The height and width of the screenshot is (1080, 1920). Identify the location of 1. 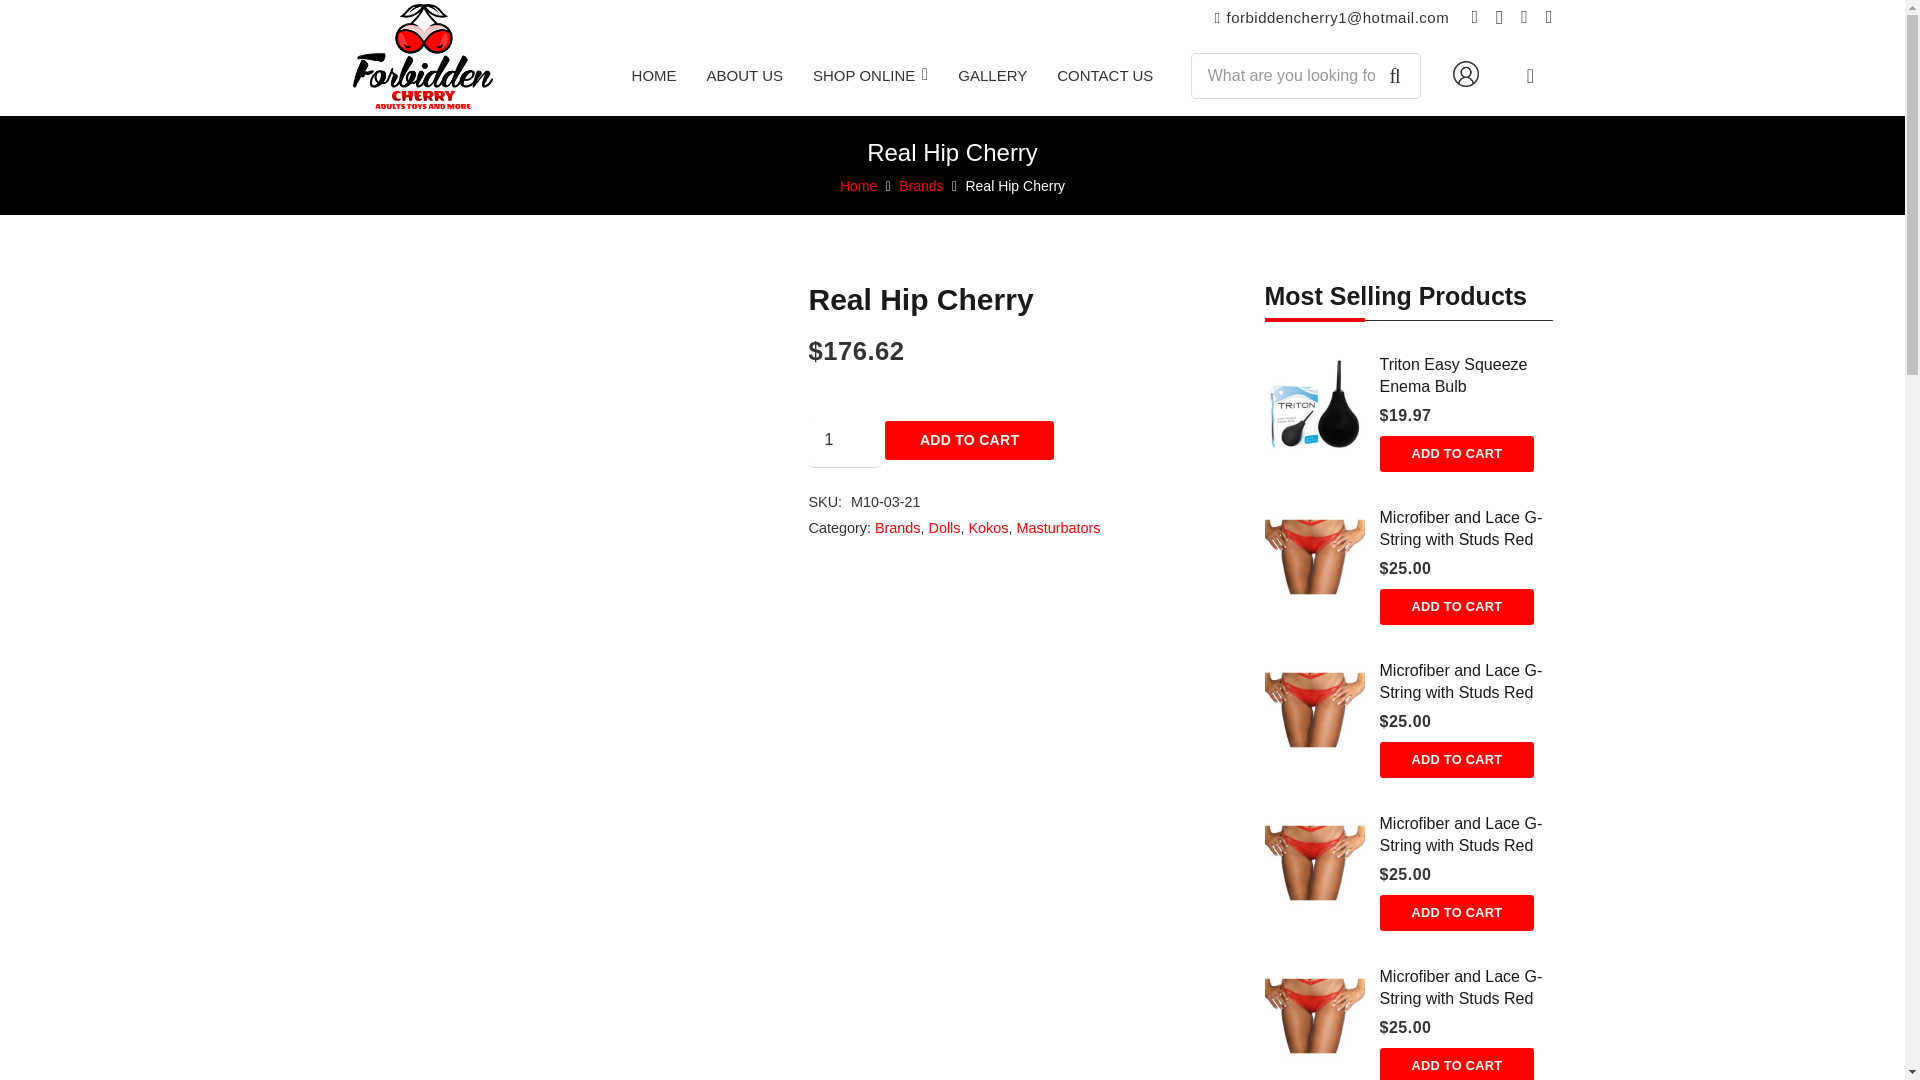
(844, 439).